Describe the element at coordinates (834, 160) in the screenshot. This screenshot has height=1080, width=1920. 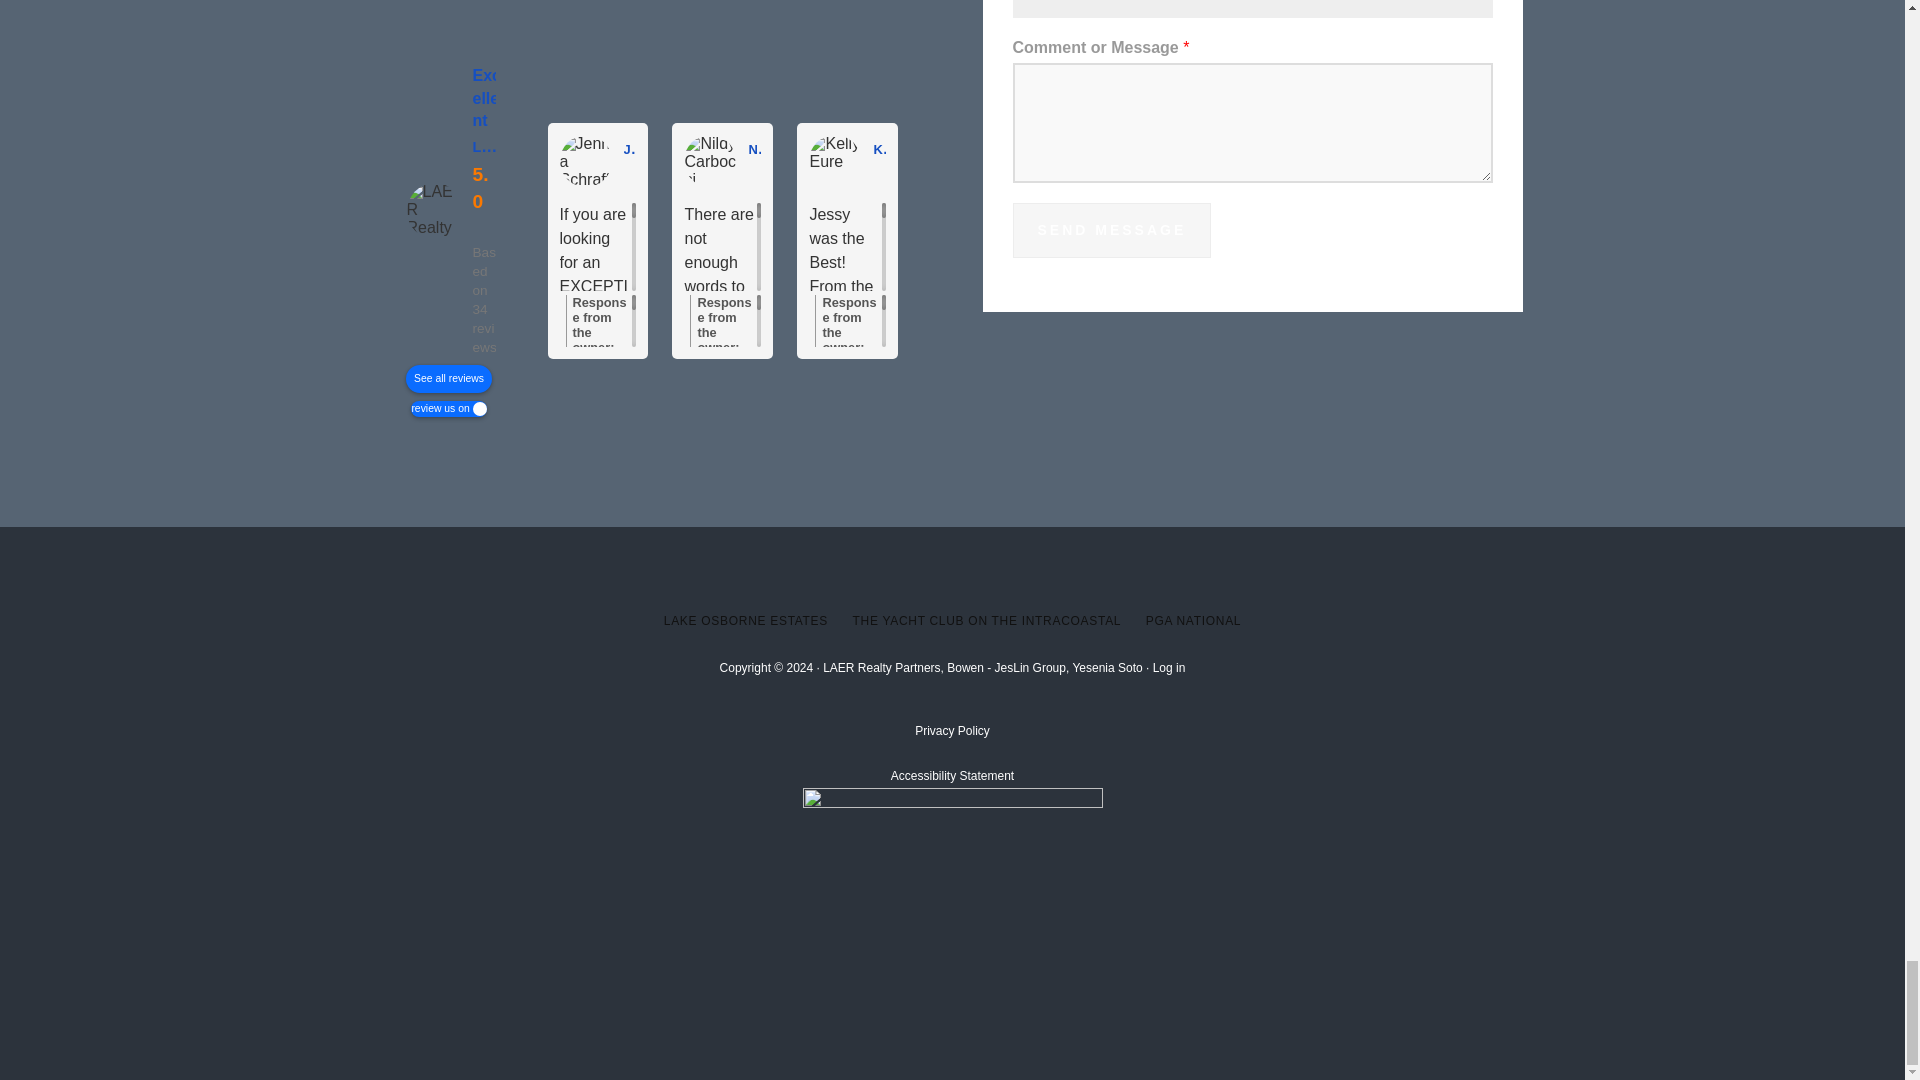
I see `Kelly Eure` at that location.